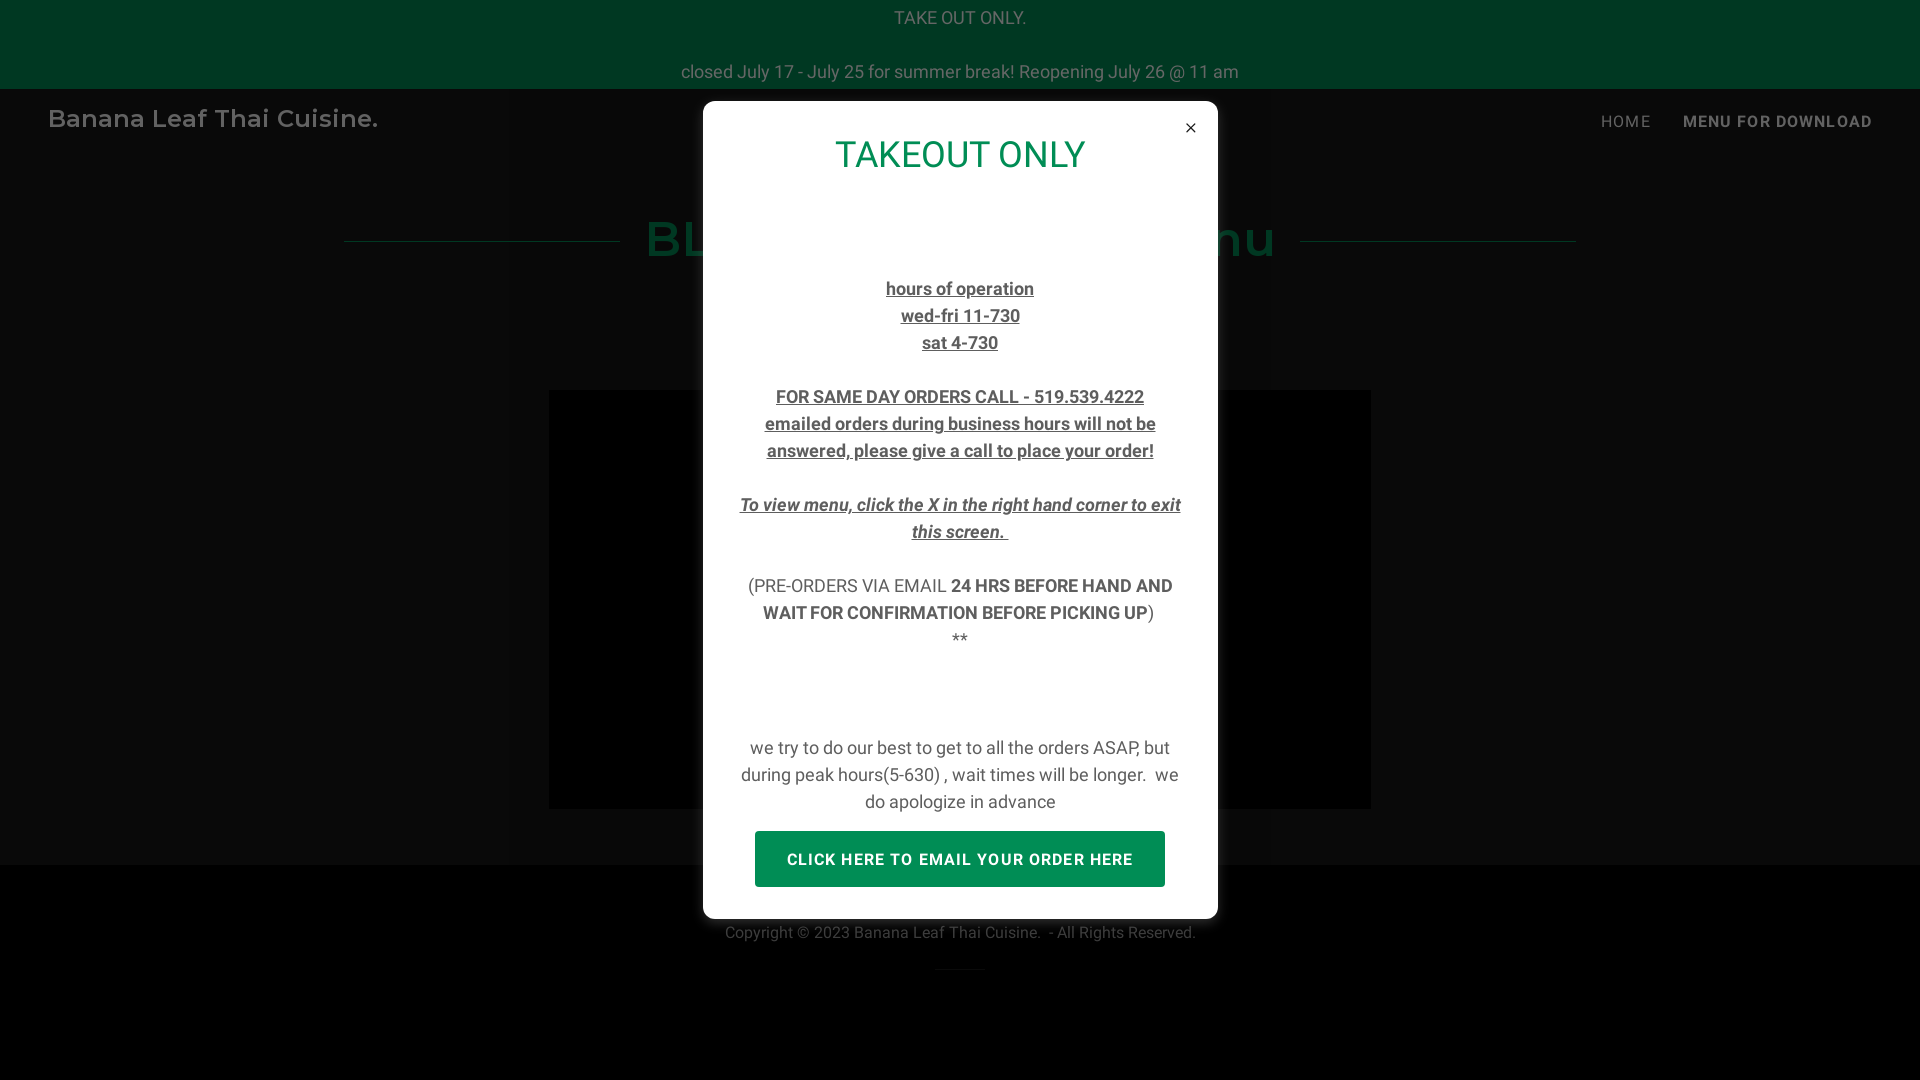 The width and height of the screenshot is (1920, 1080). What do you see at coordinates (960, 324) in the screenshot?
I see `Download PDF` at bounding box center [960, 324].